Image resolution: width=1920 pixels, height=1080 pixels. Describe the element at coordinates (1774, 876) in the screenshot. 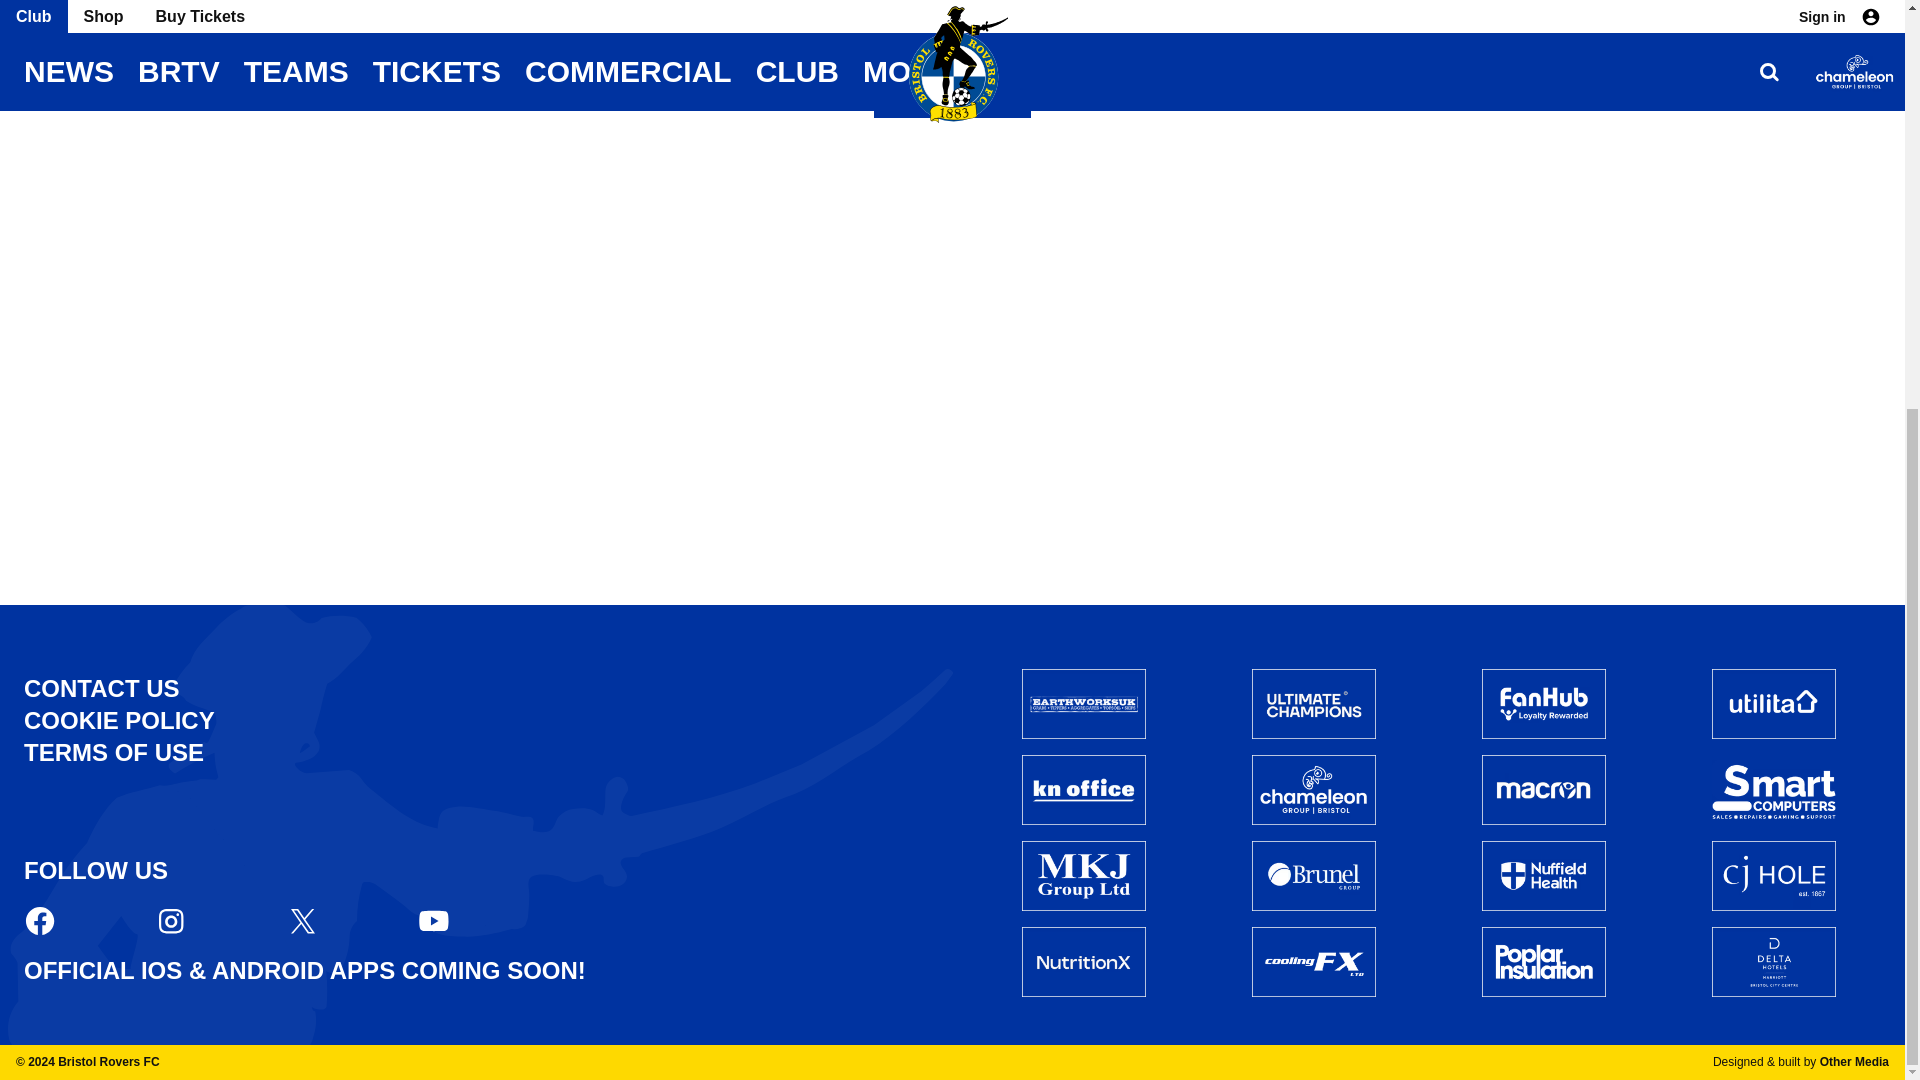

I see `CJ Hole` at that location.